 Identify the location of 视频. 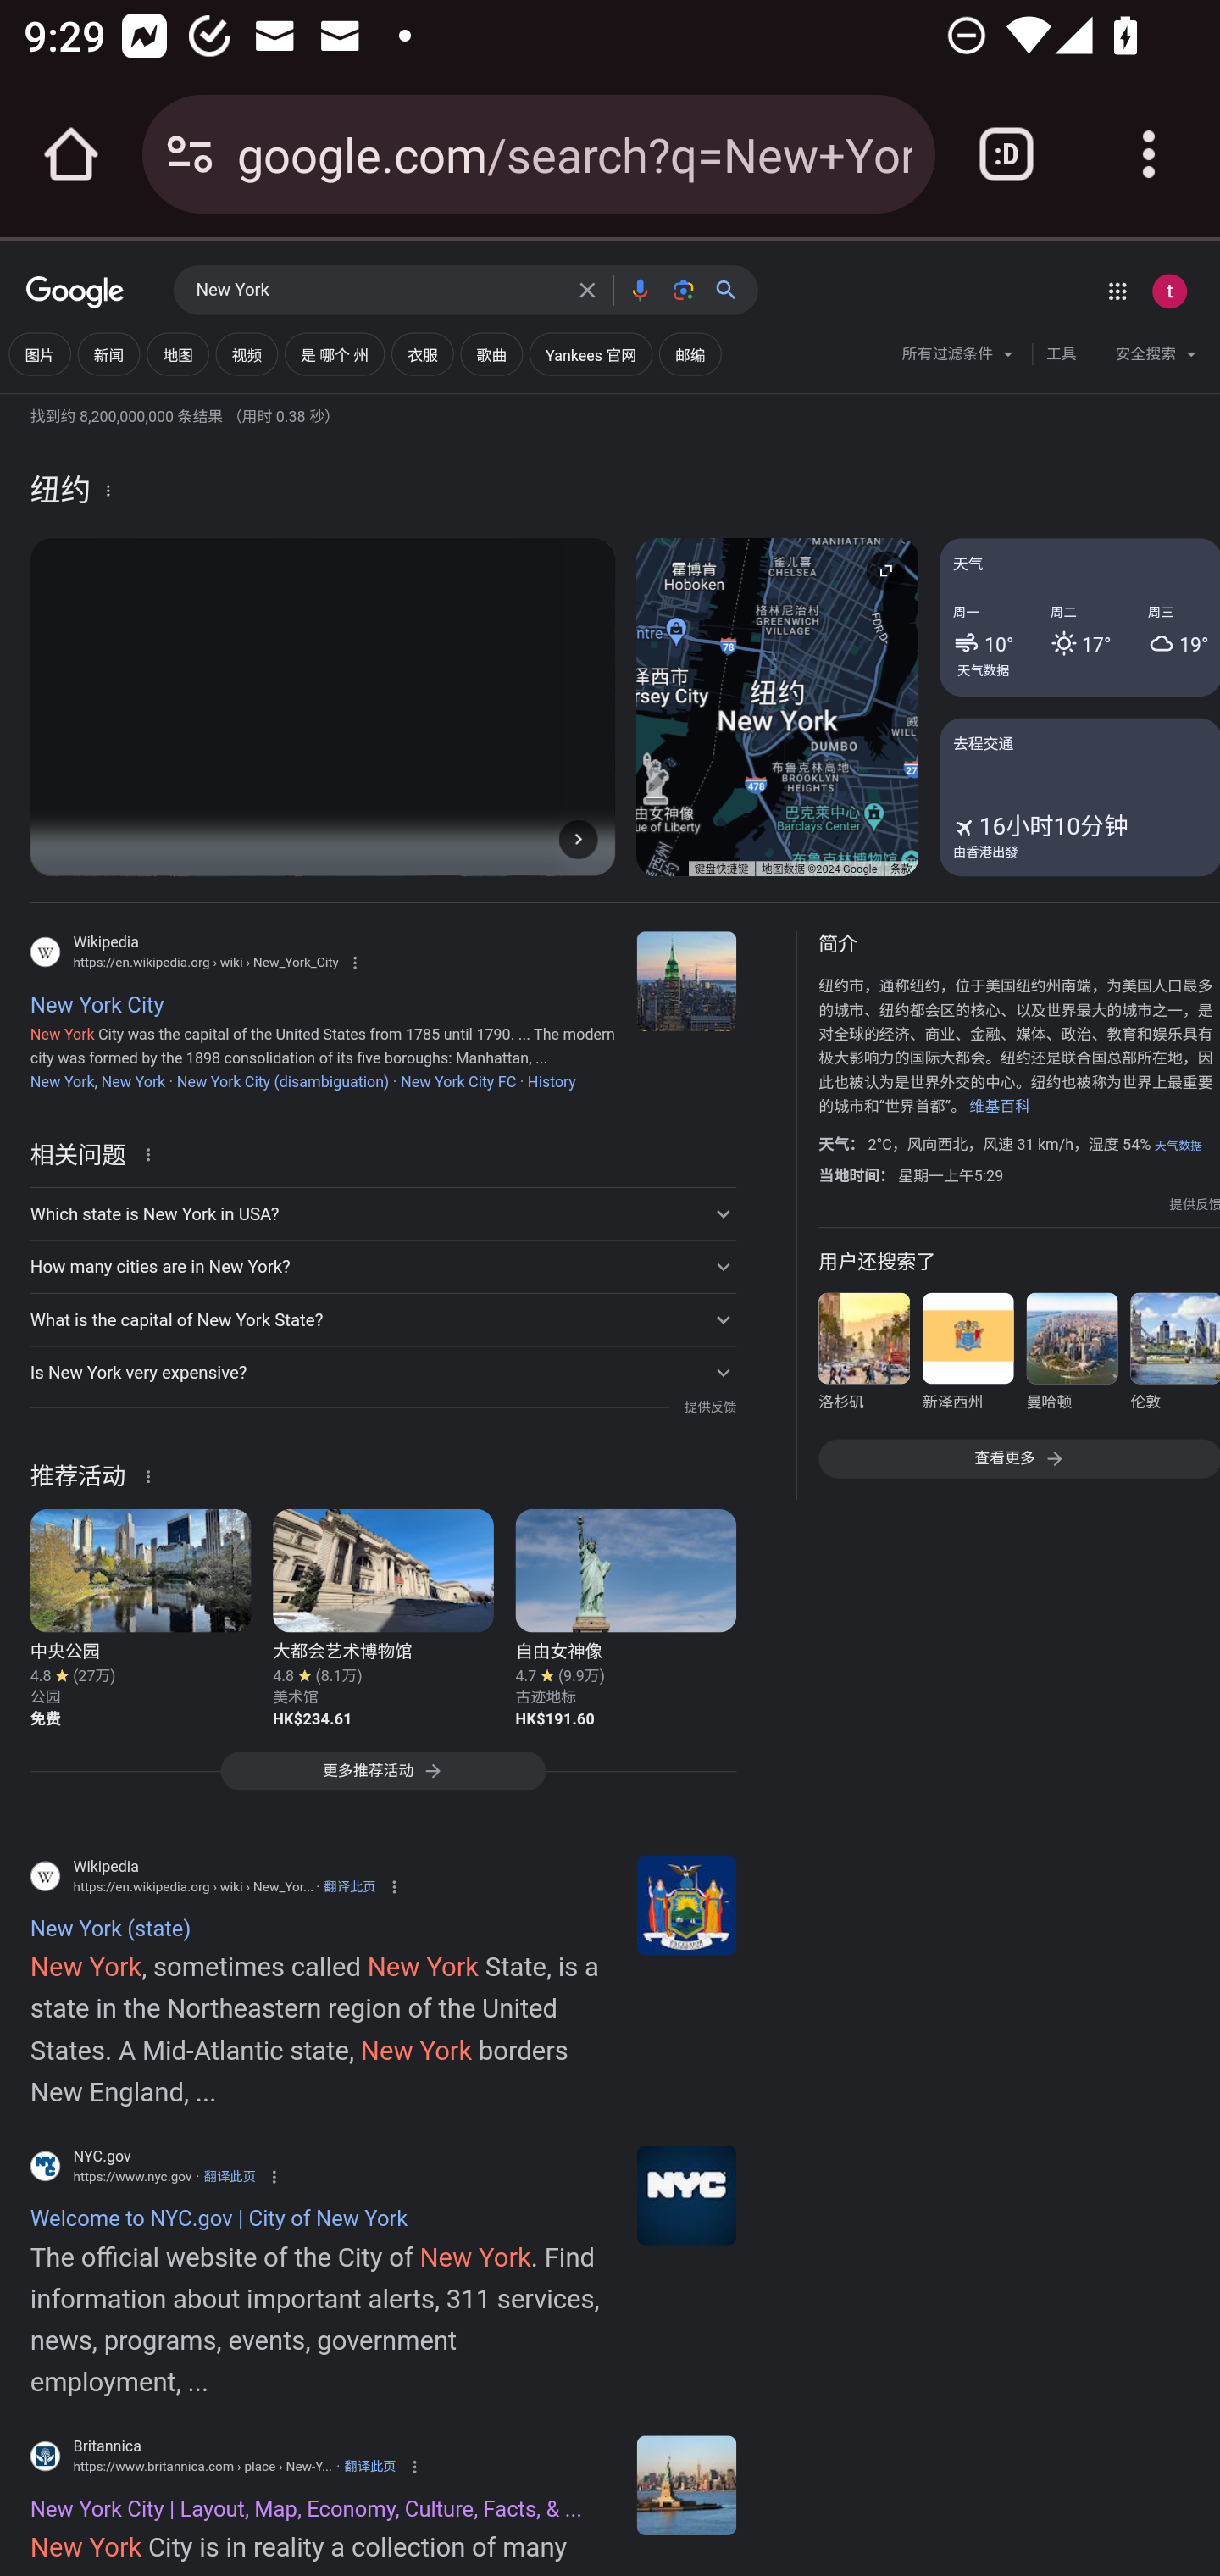
(246, 354).